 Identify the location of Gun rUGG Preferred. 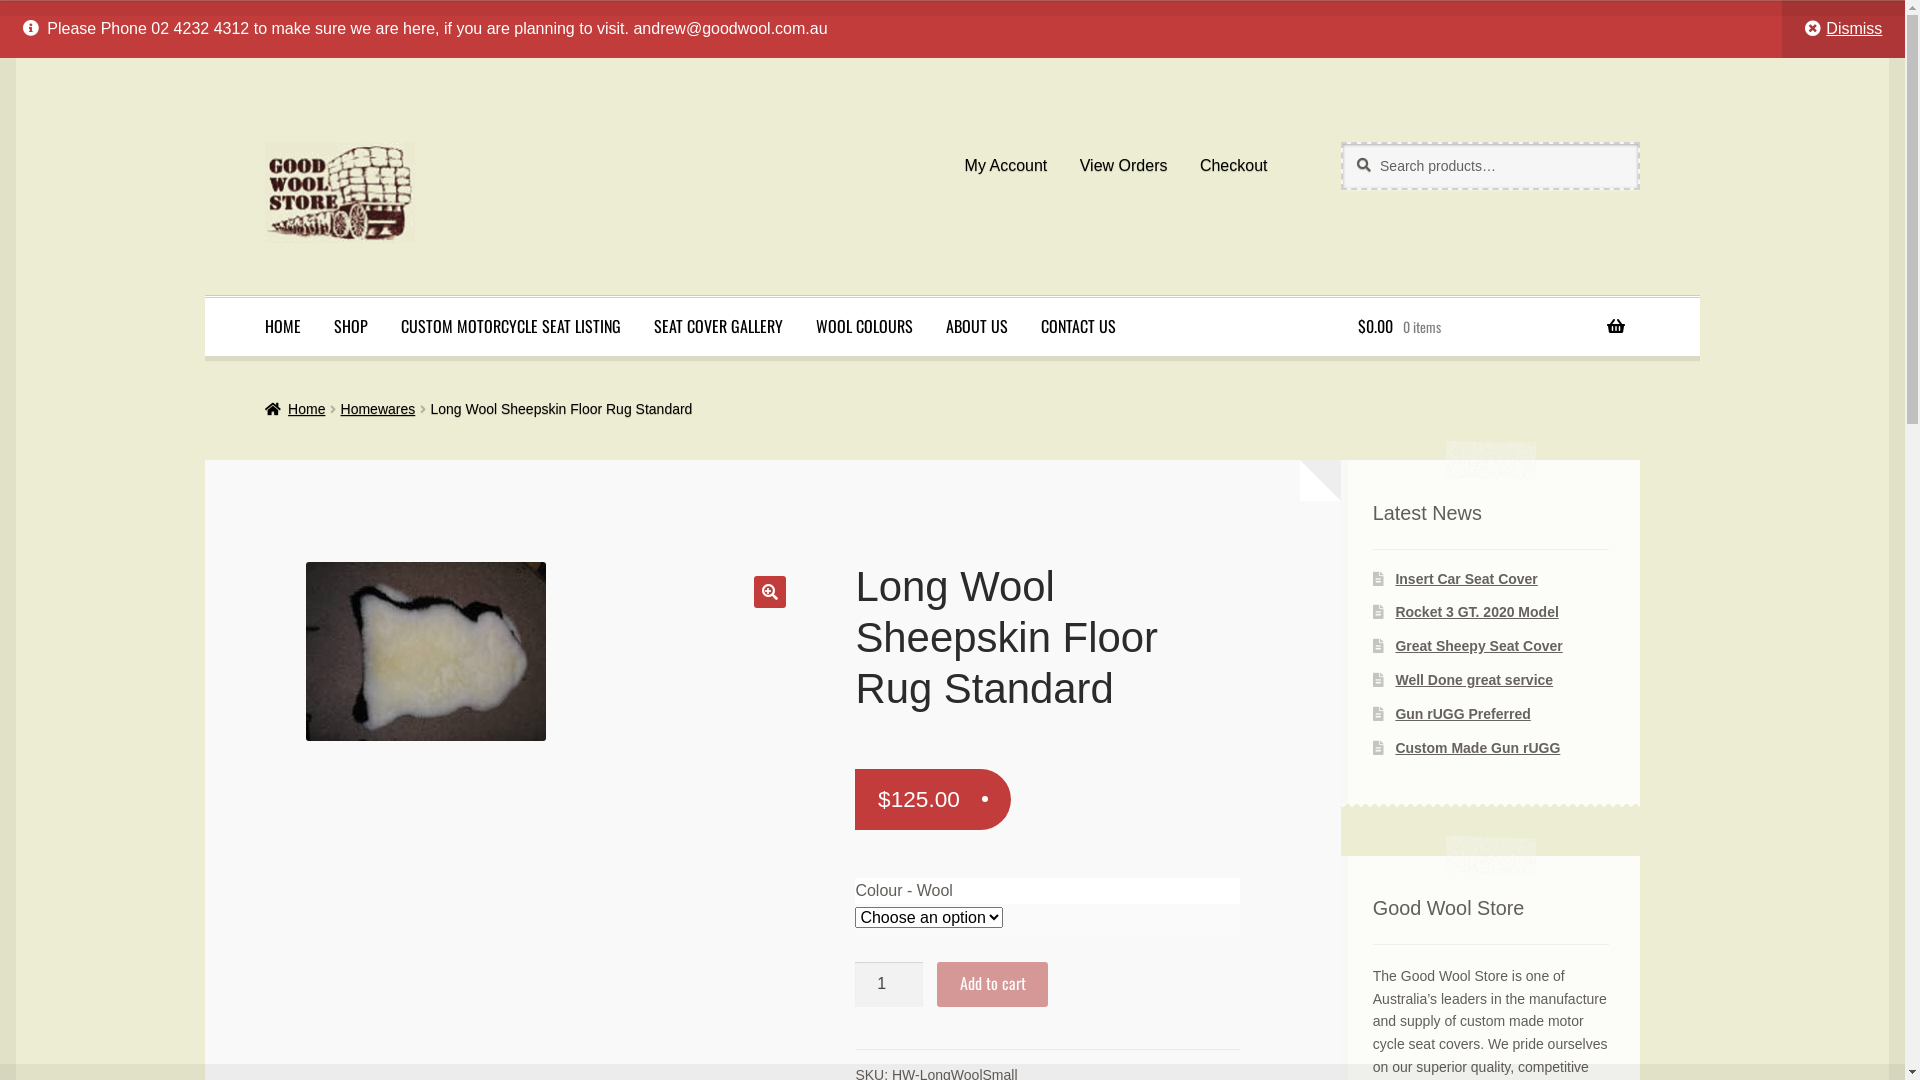
(1462, 714).